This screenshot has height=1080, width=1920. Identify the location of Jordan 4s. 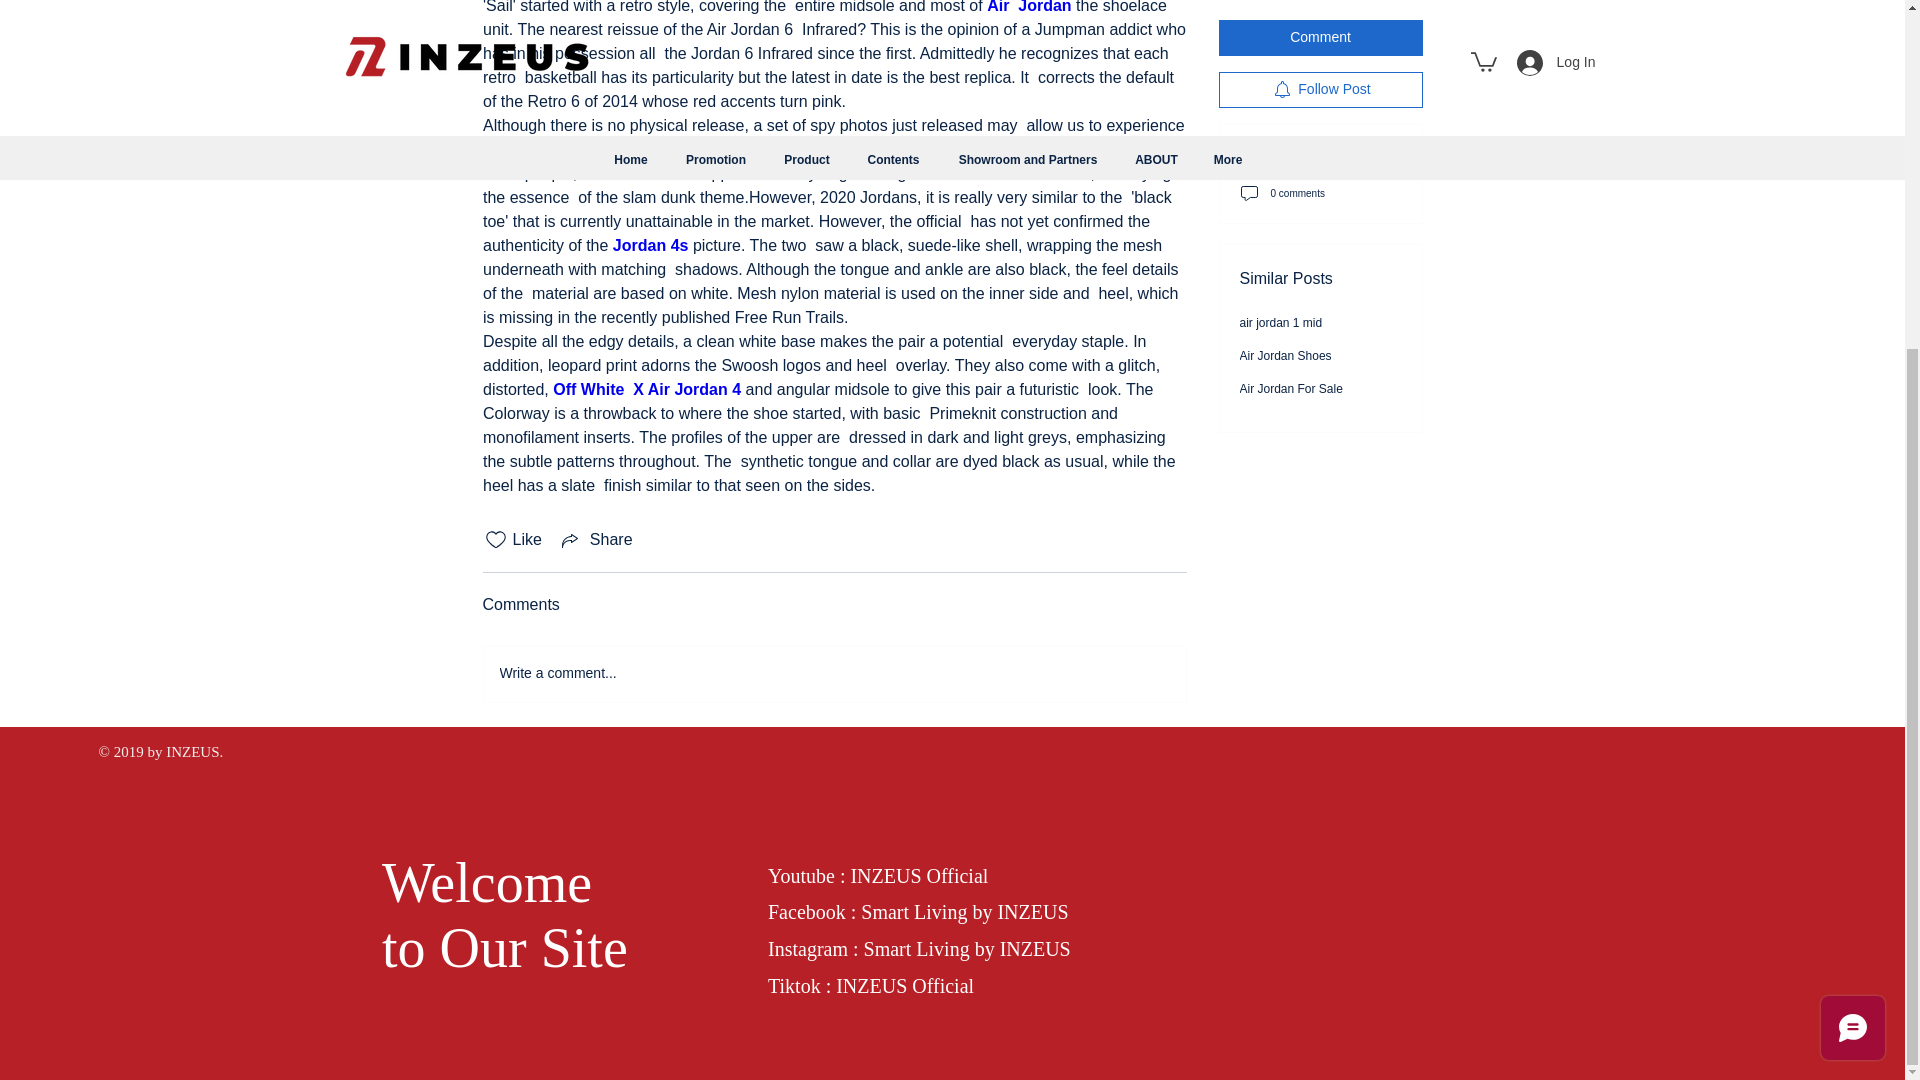
(650, 244).